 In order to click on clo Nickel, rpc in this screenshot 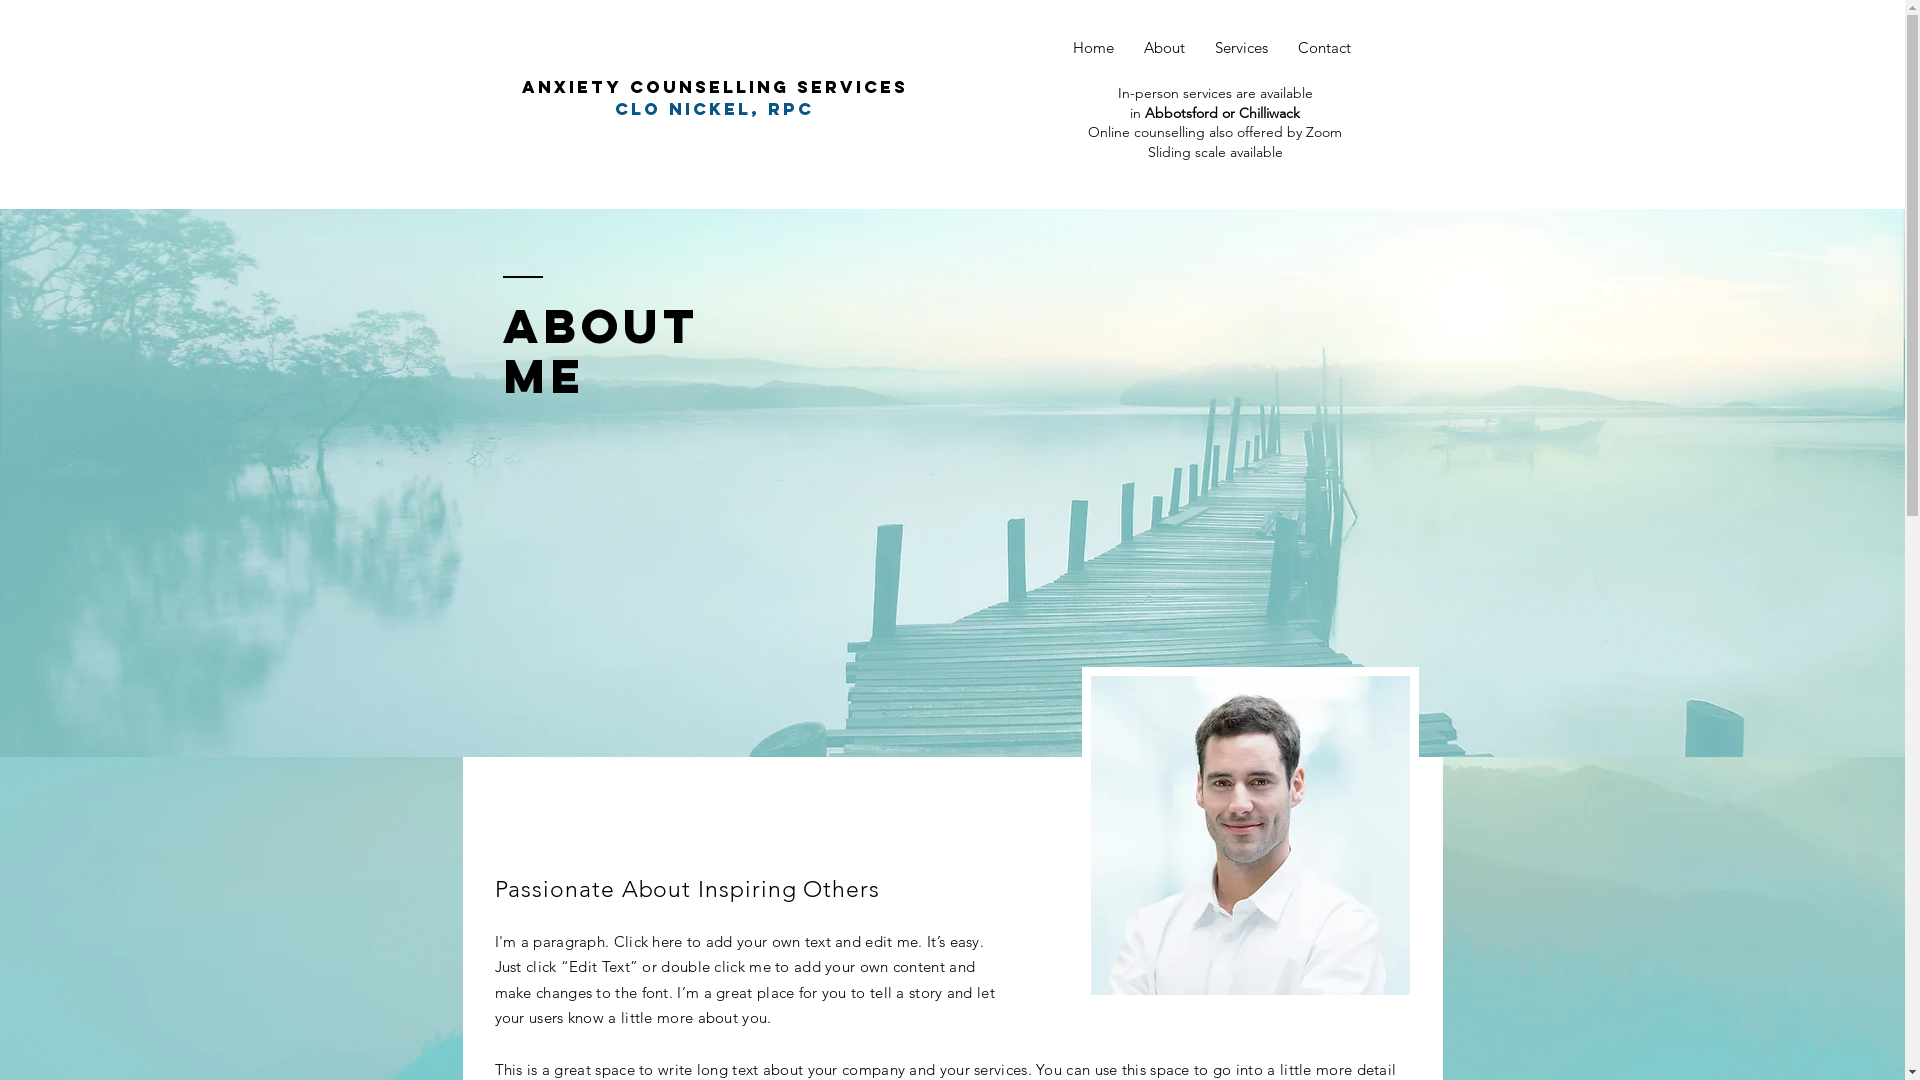, I will do `click(714, 109)`.